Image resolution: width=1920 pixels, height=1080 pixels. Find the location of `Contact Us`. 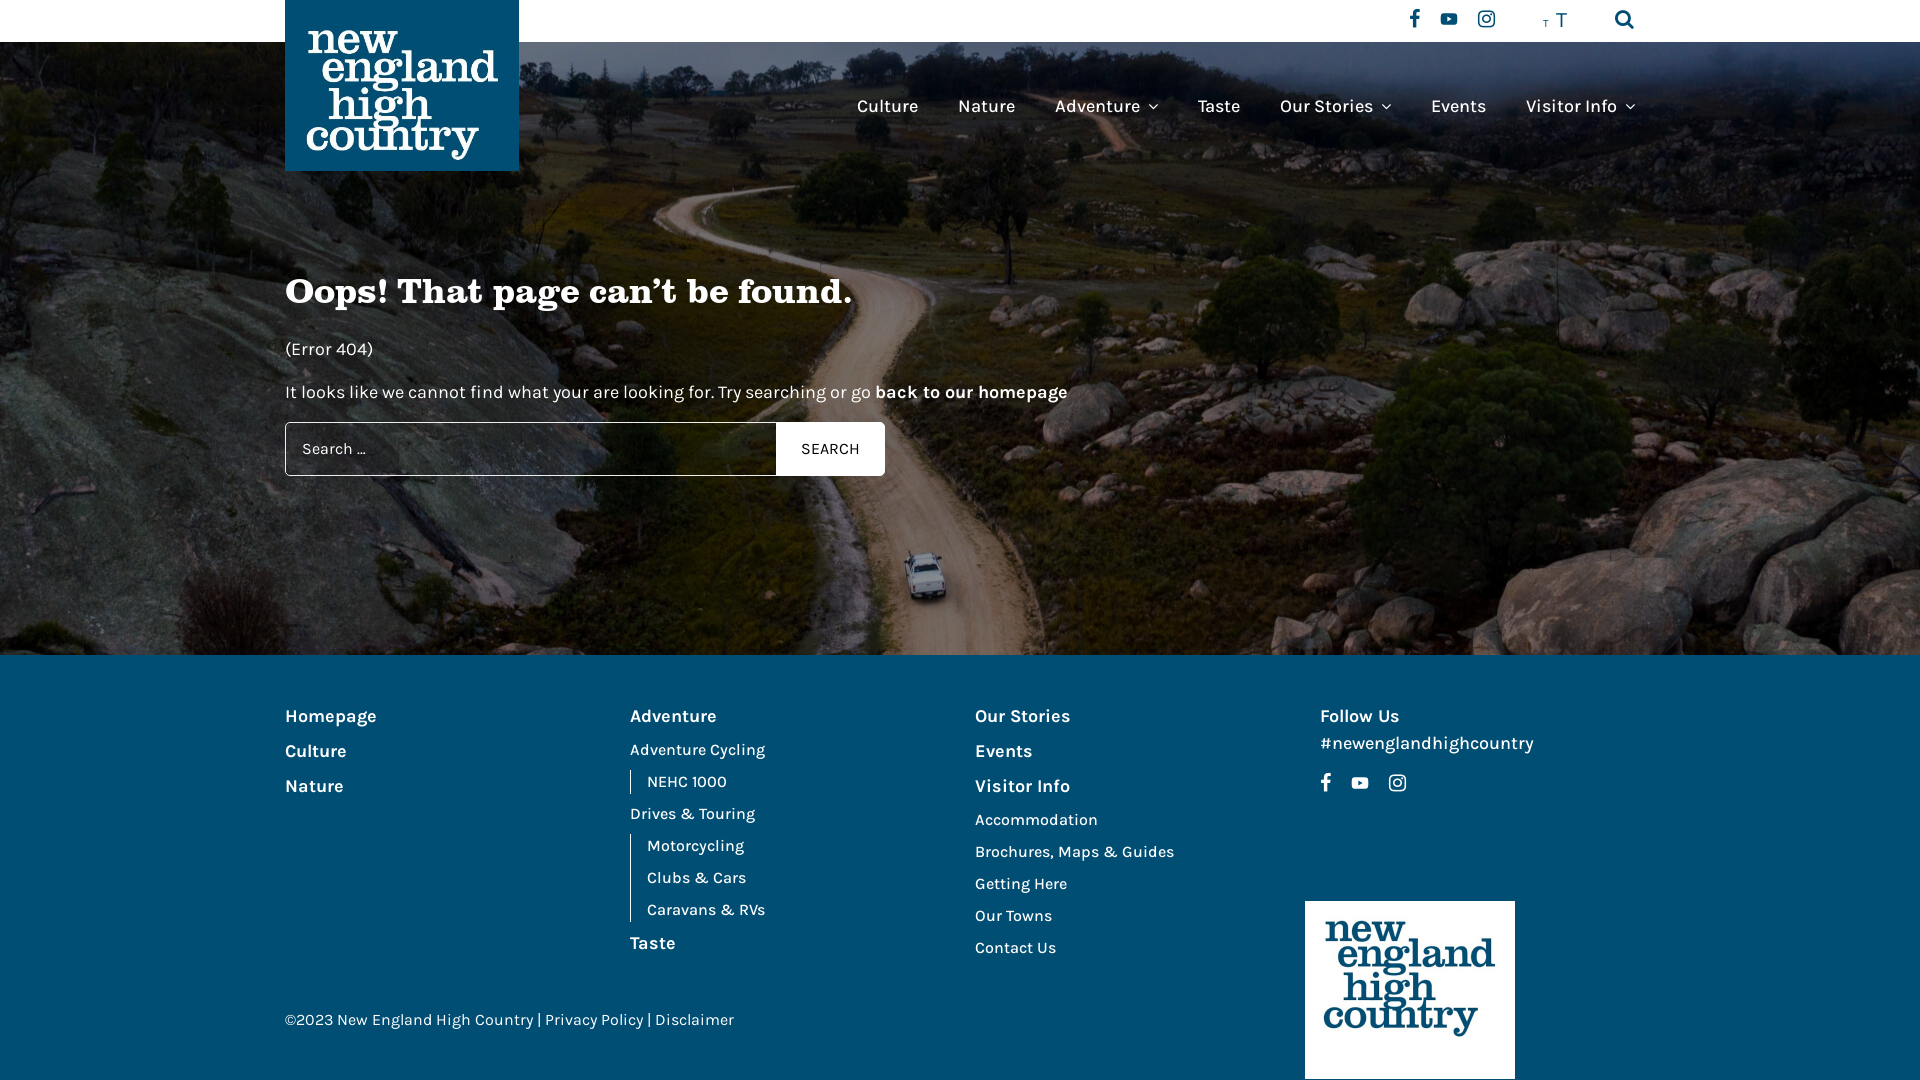

Contact Us is located at coordinates (1132, 948).